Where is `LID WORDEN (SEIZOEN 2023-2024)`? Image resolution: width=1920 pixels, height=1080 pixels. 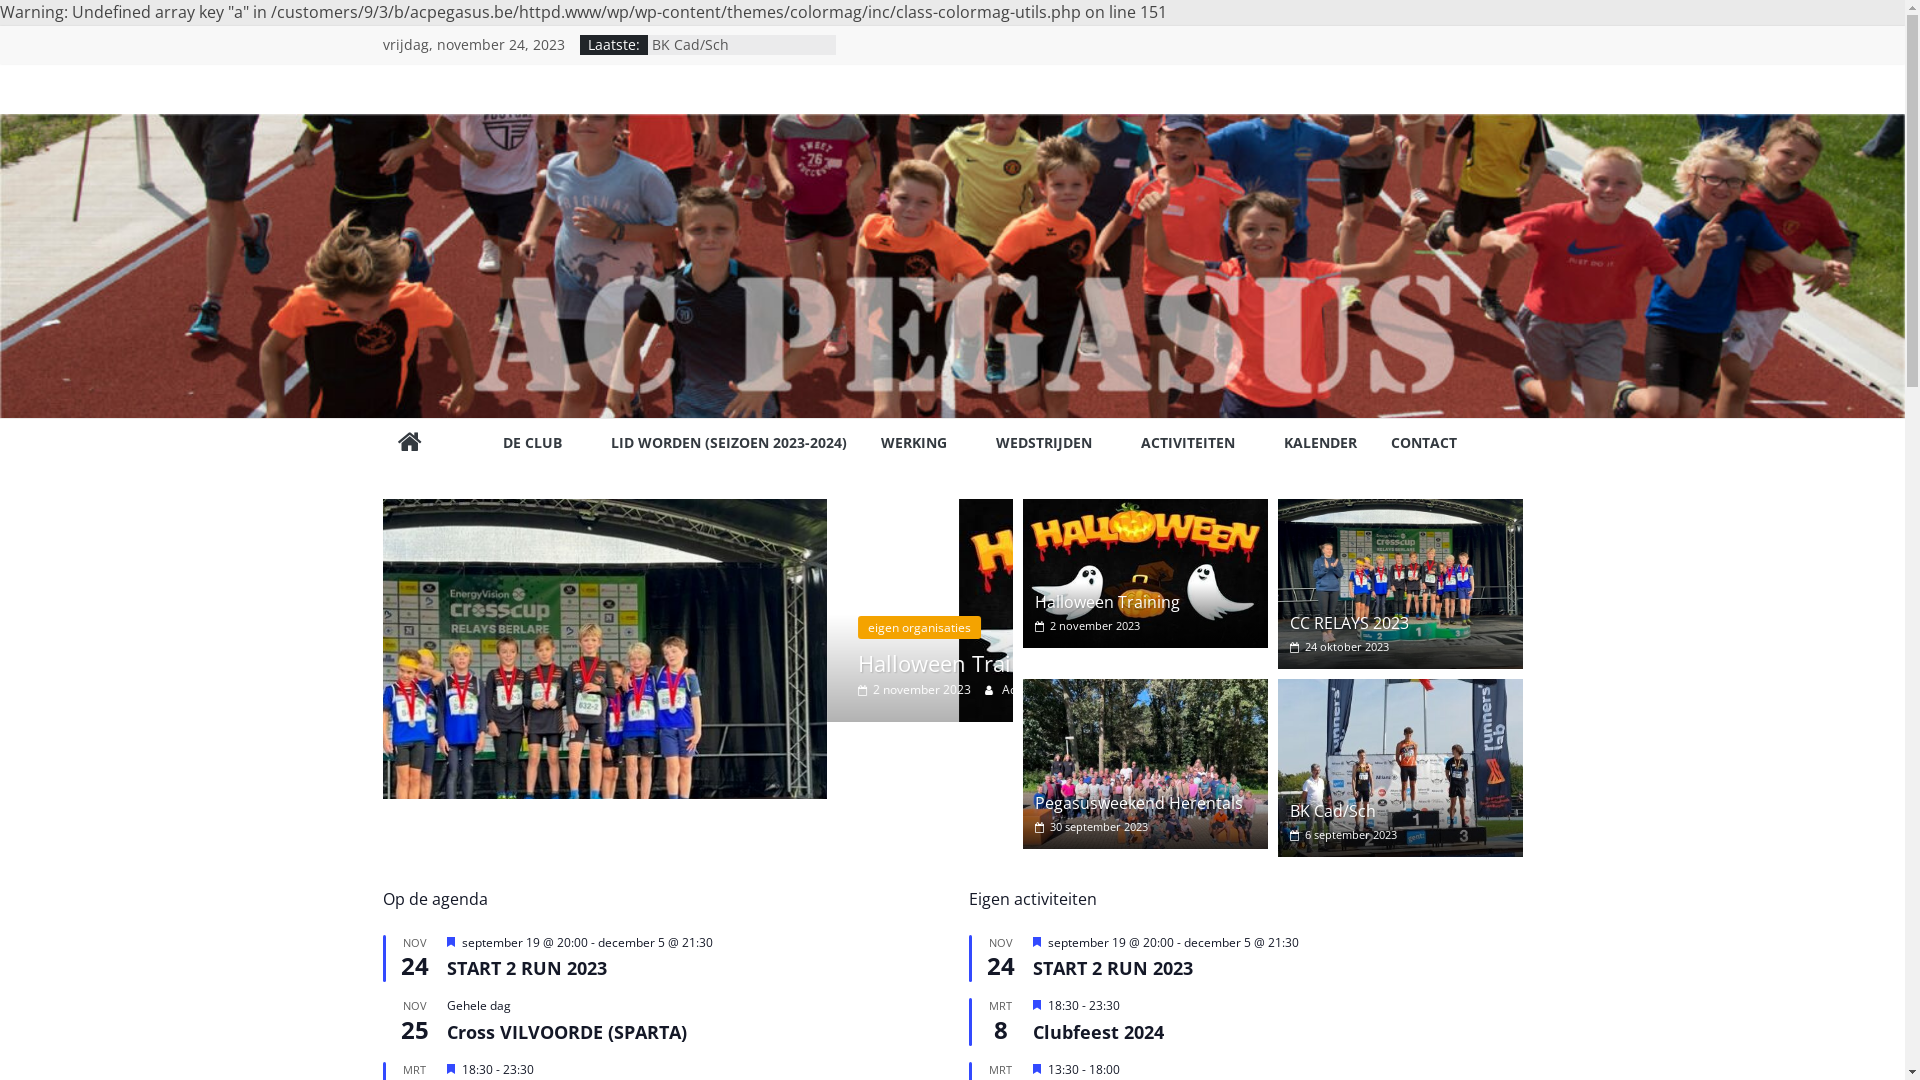
LID WORDEN (SEIZOEN 2023-2024) is located at coordinates (728, 444).